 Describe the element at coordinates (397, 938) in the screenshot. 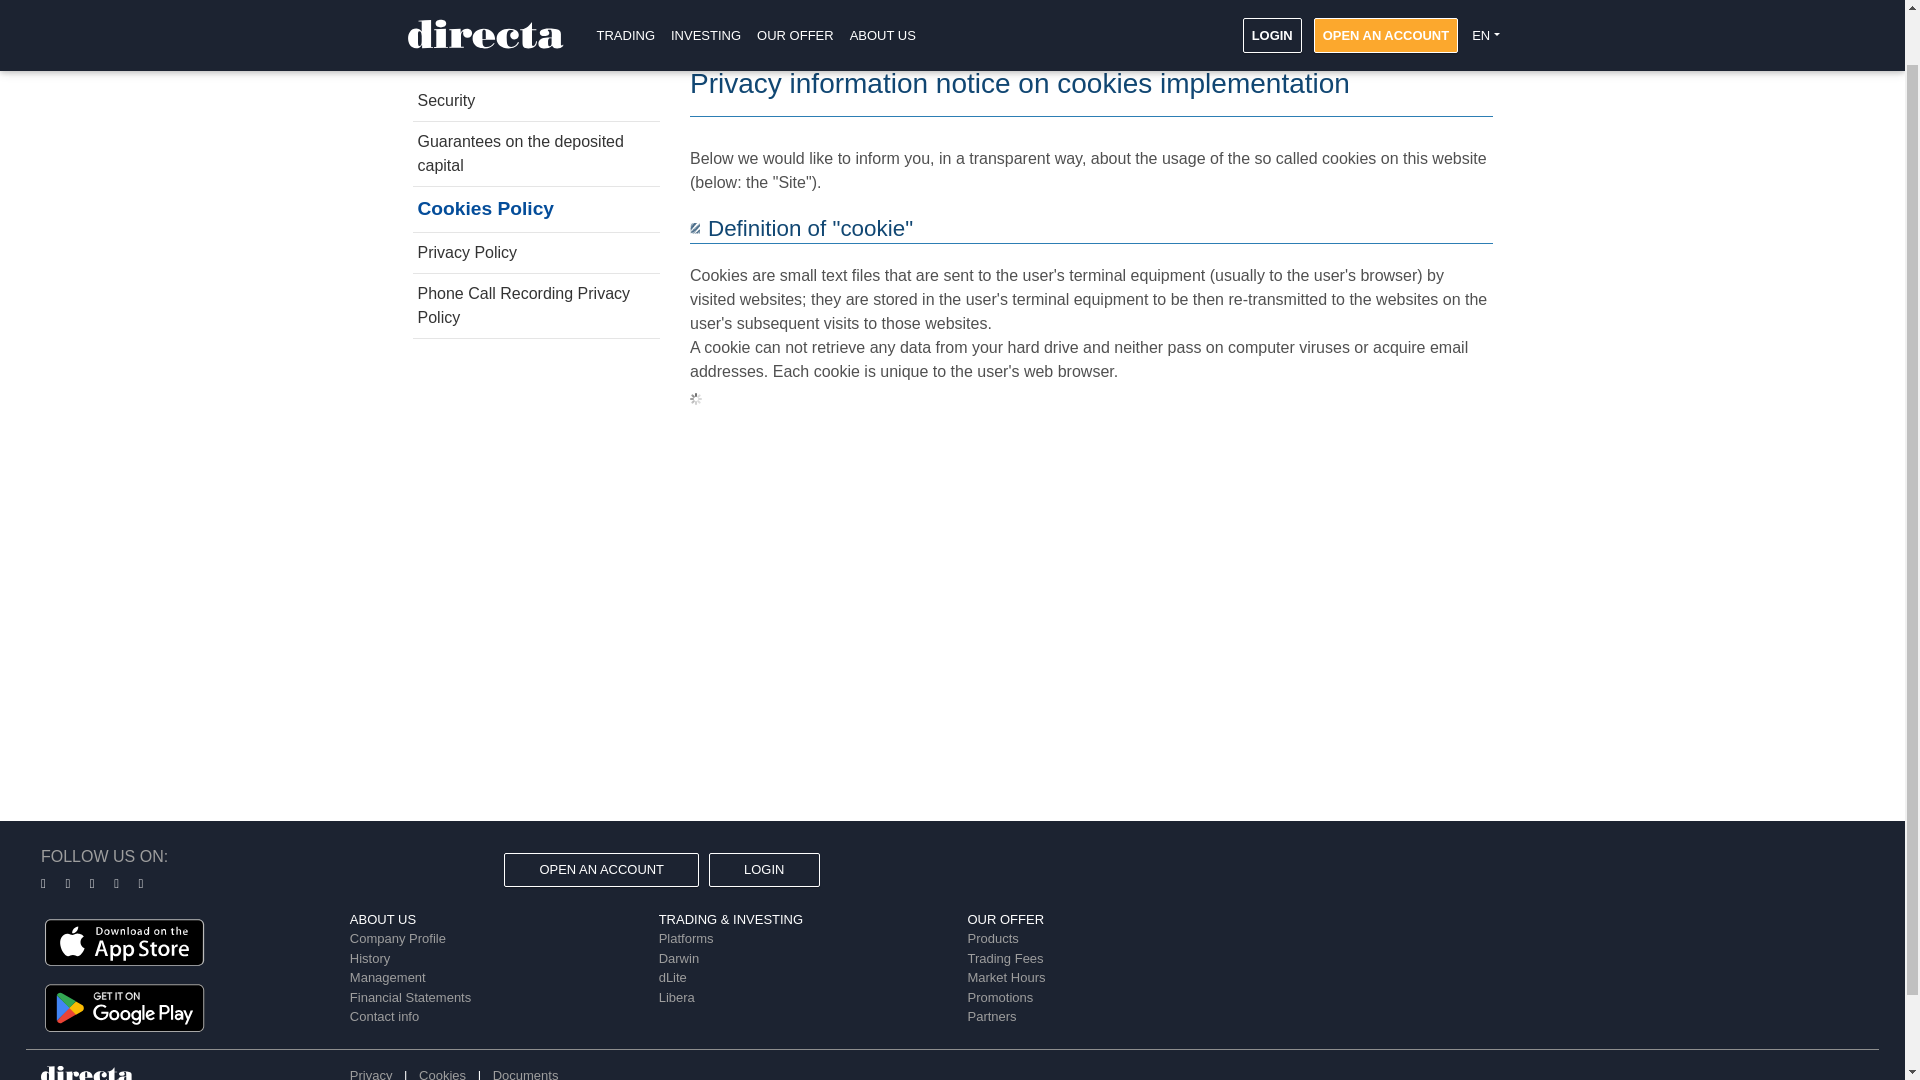

I see `Company Profile` at that location.